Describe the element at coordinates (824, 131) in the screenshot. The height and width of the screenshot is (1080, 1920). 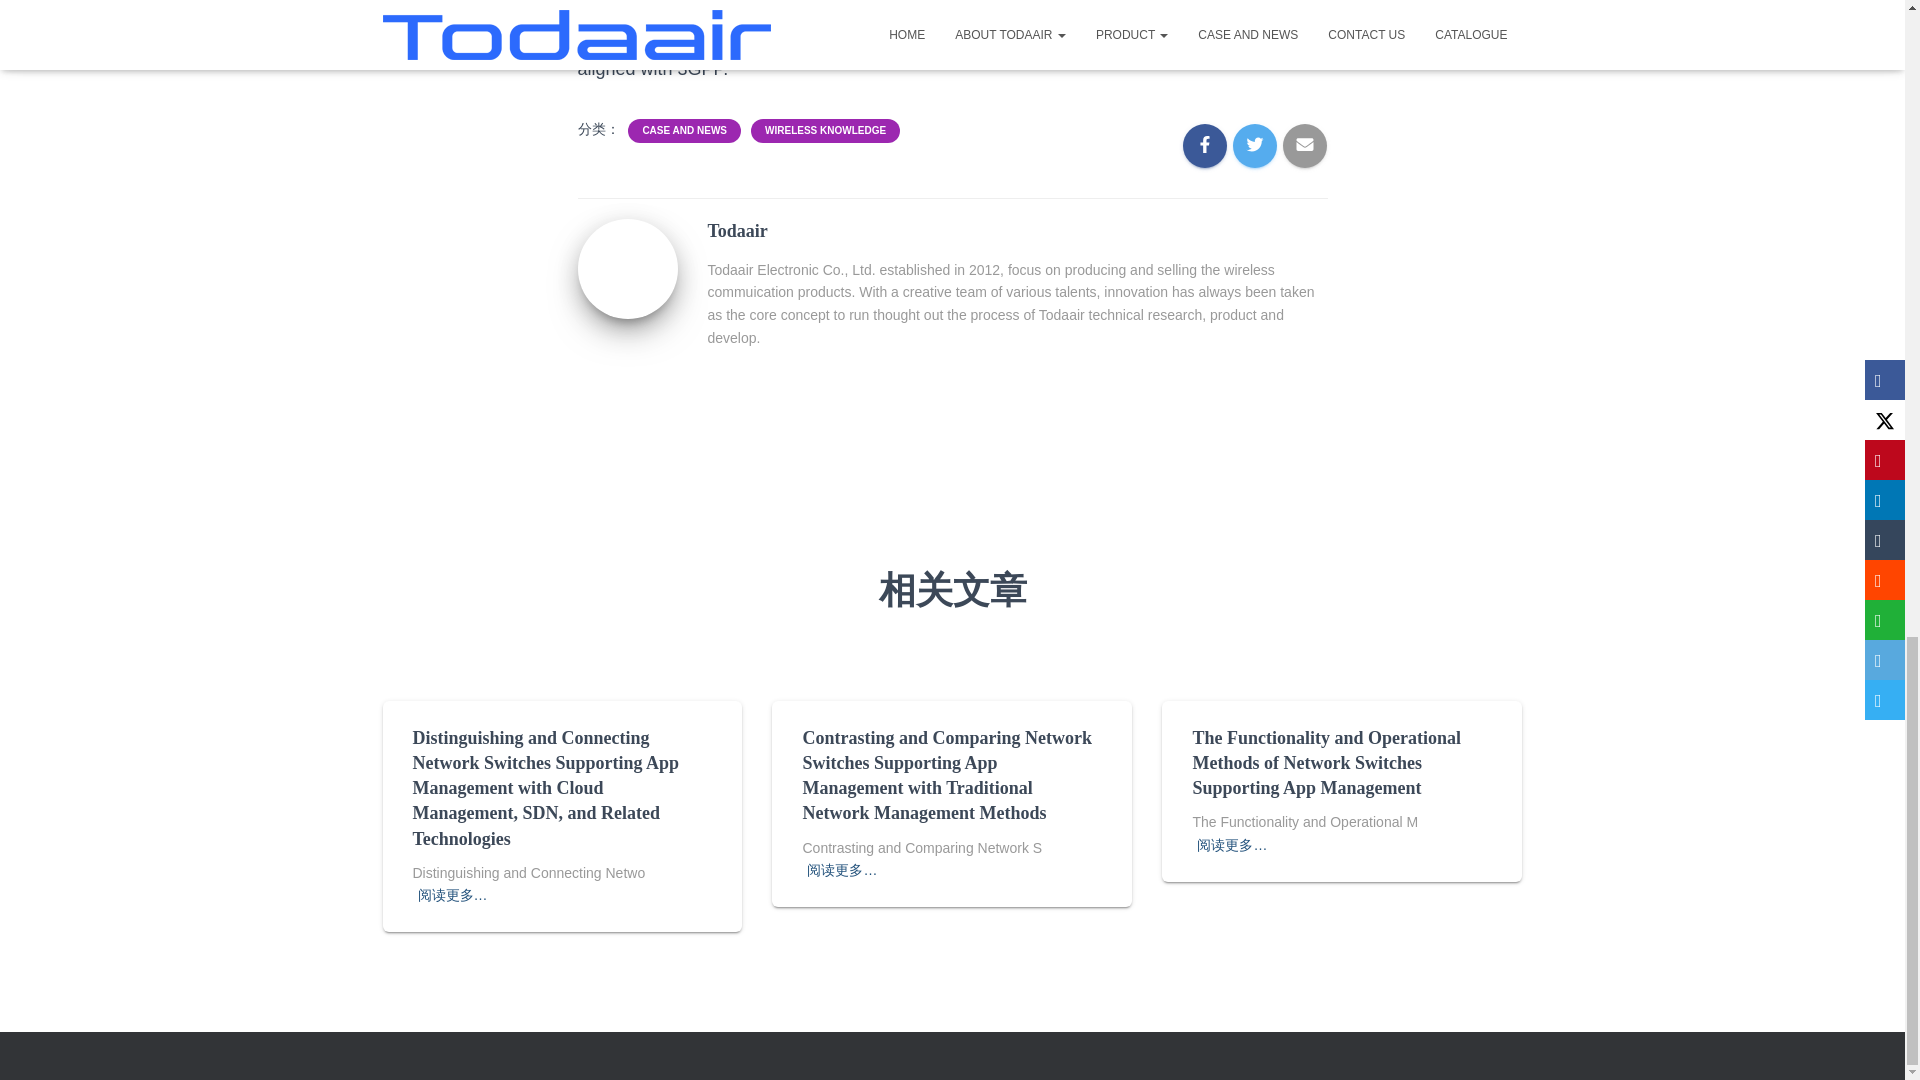
I see `WIRELESS KNOWLEDGE` at that location.